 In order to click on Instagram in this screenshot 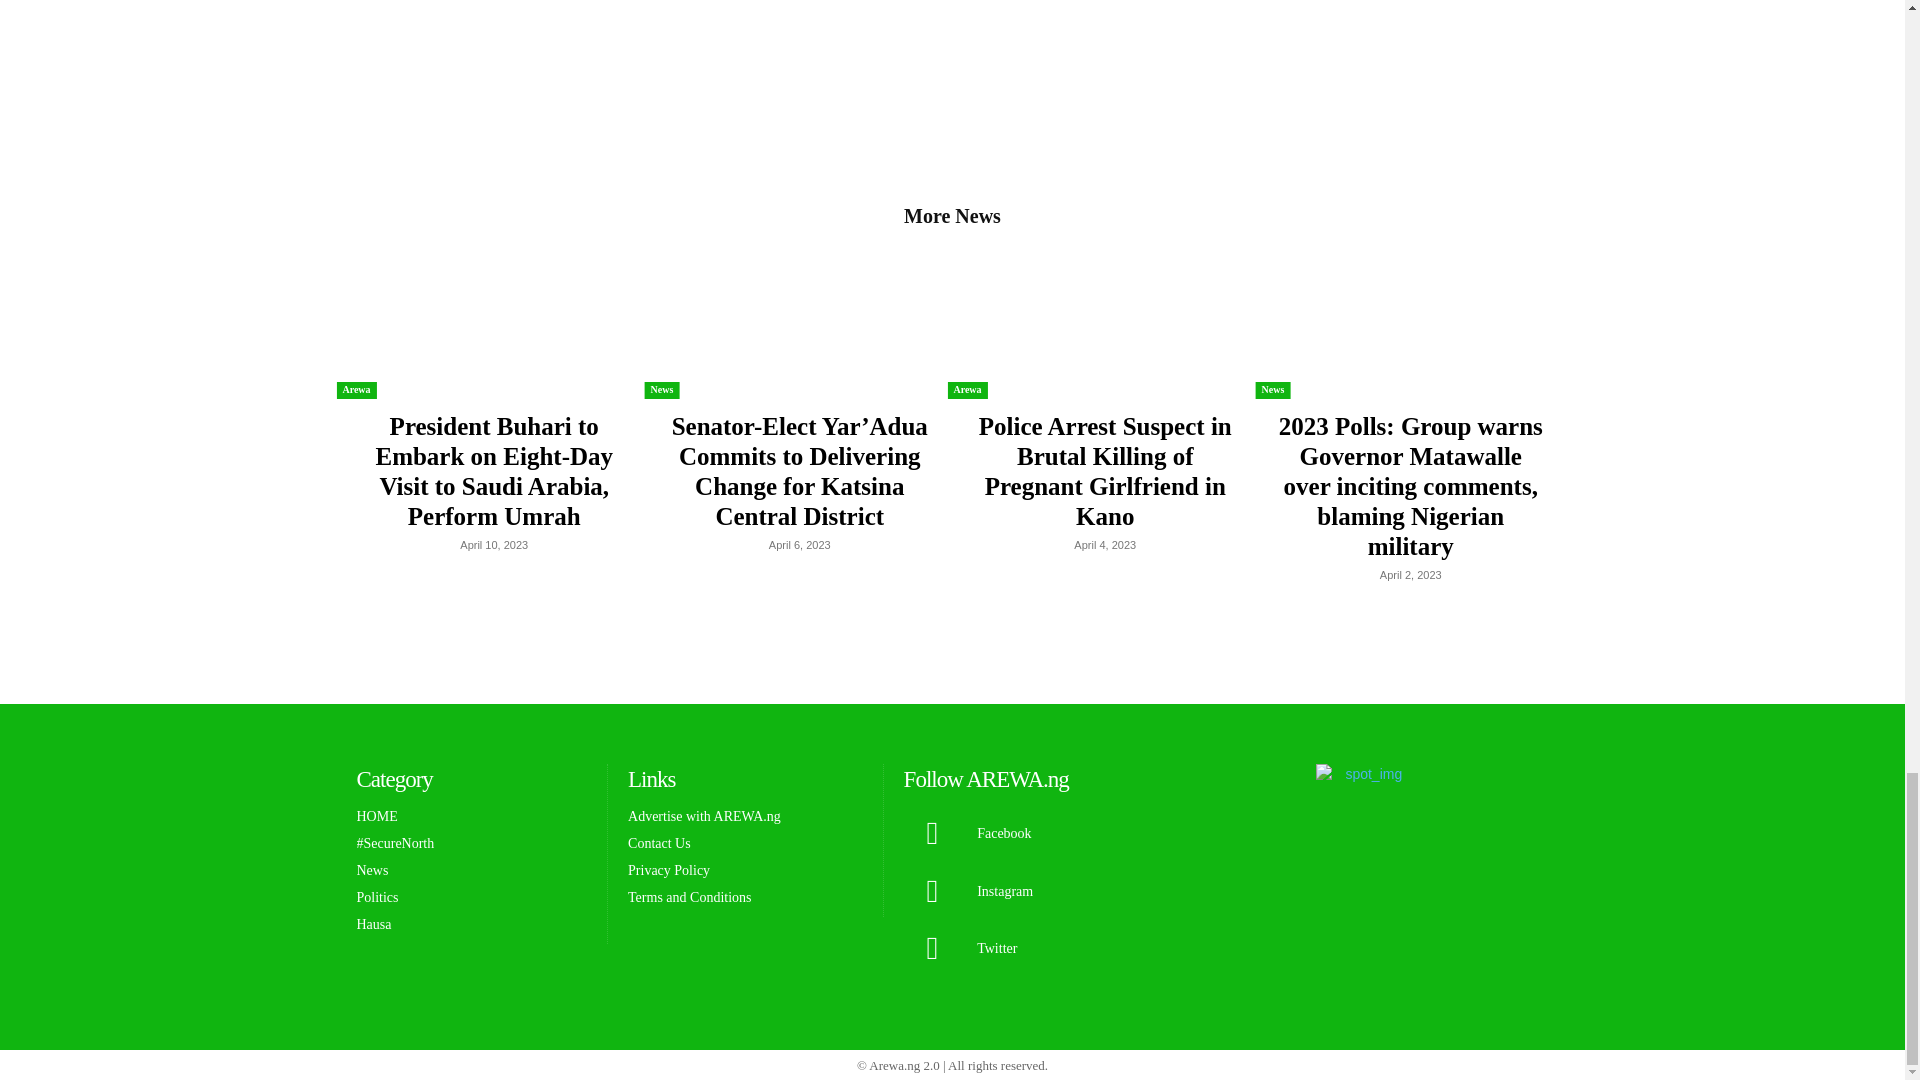, I will do `click(932, 892)`.